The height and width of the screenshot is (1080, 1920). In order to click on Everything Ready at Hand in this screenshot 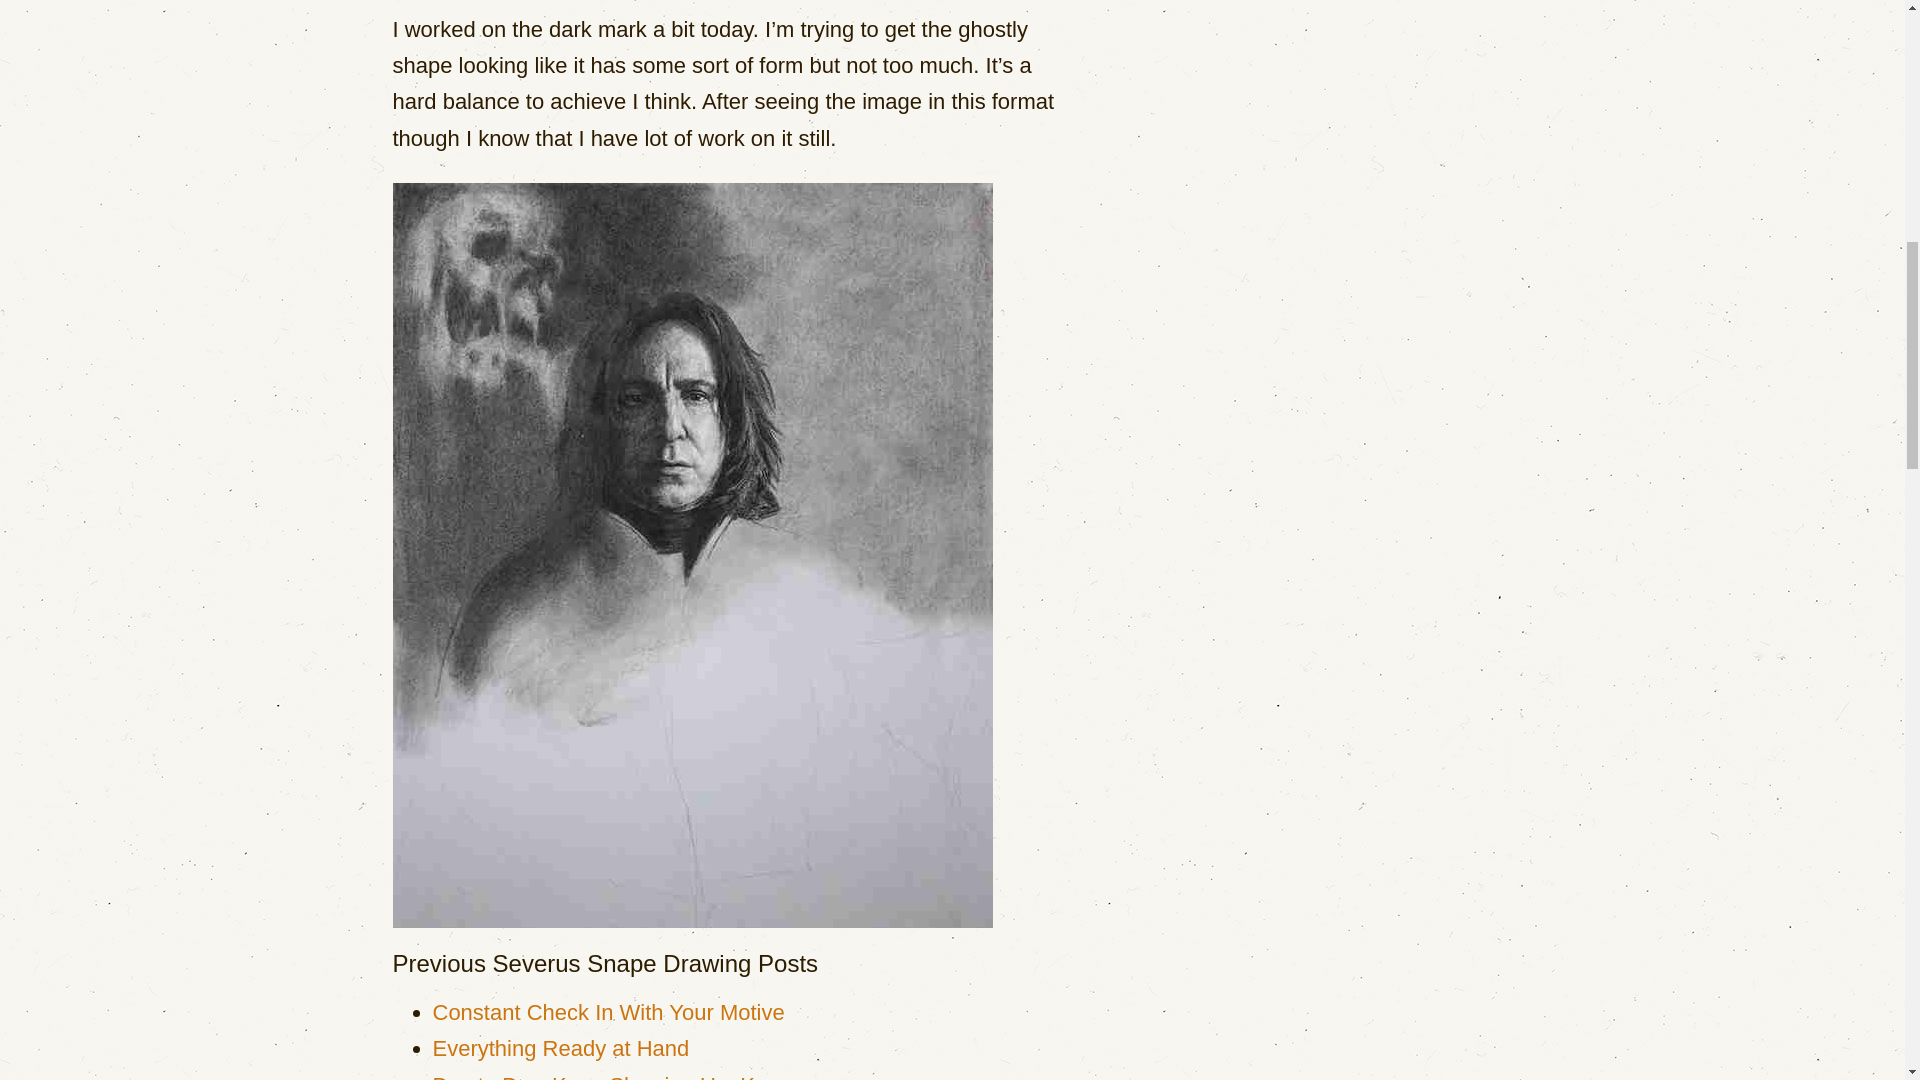, I will do `click(560, 1048)`.